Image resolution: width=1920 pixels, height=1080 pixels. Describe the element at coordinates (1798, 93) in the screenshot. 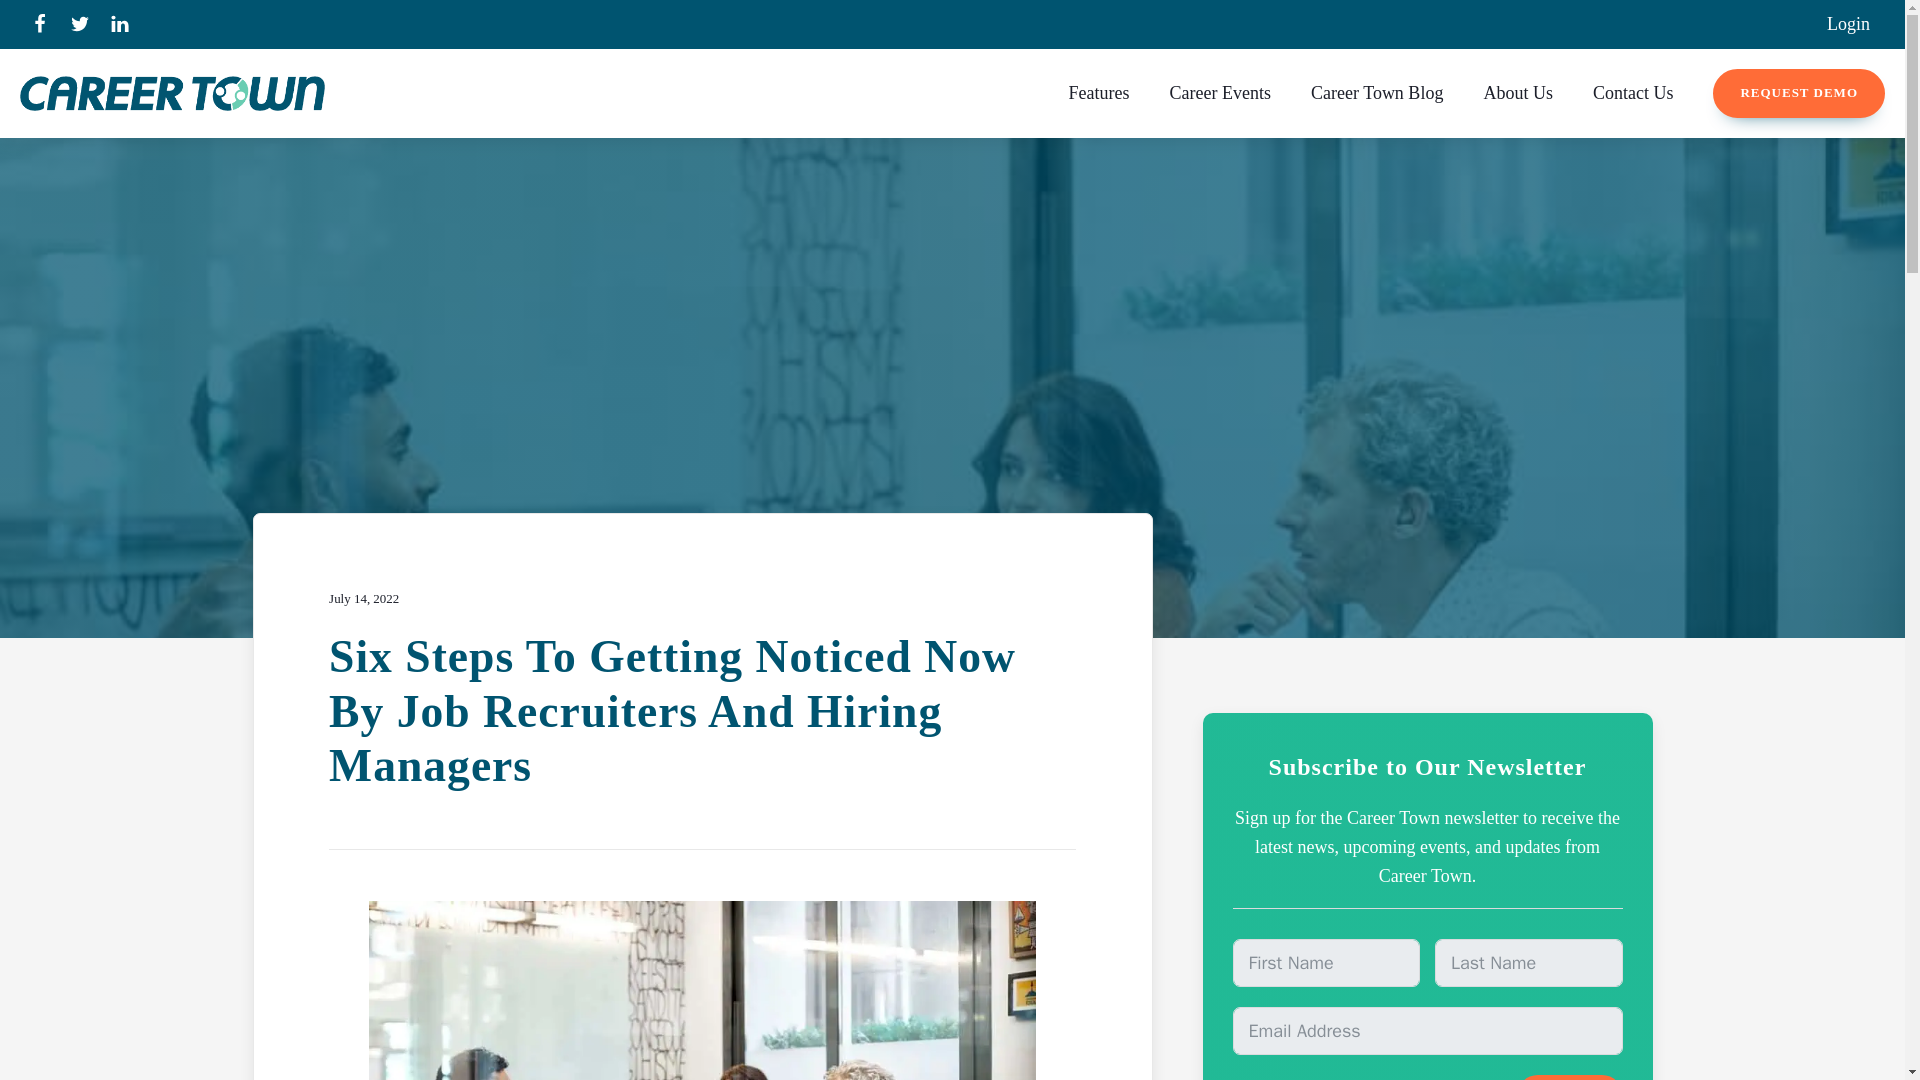

I see `REQUEST DEMO` at that location.